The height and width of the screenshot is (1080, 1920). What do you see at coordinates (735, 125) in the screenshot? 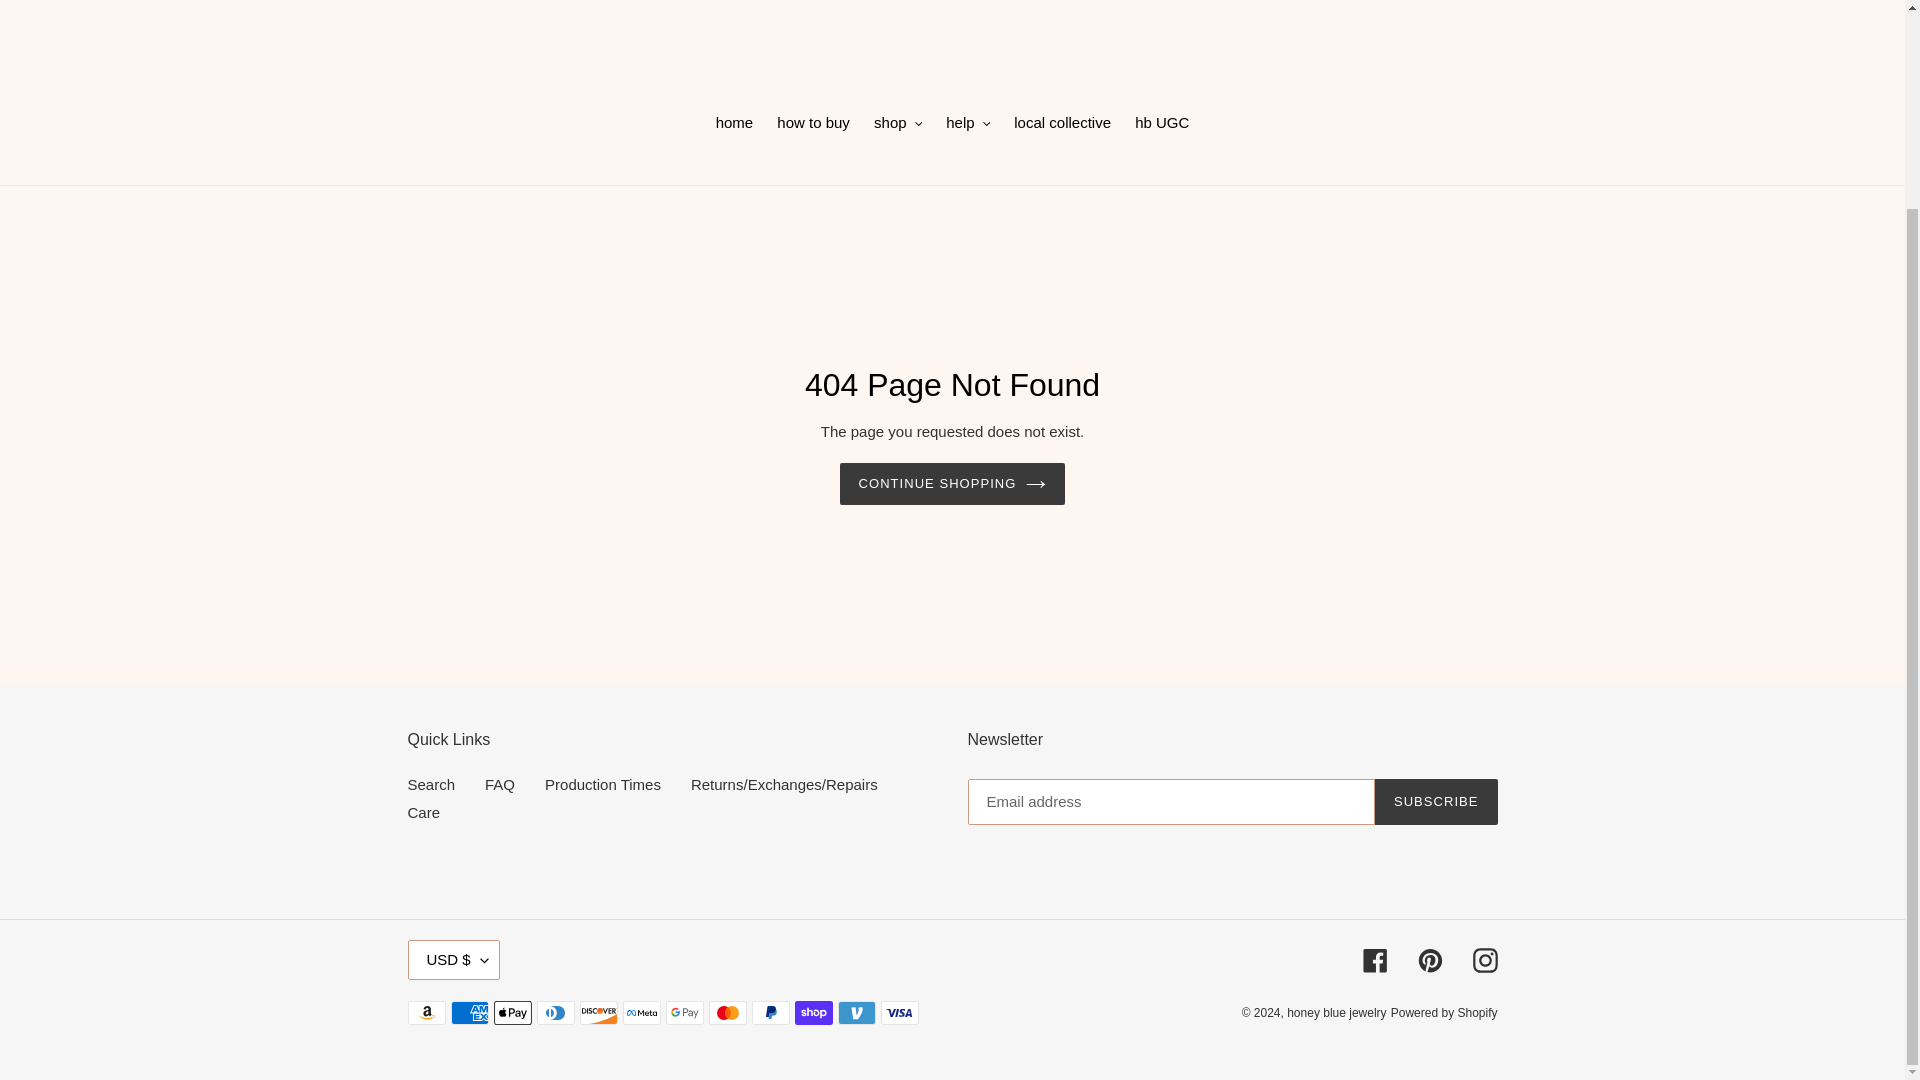
I see `home` at bounding box center [735, 125].